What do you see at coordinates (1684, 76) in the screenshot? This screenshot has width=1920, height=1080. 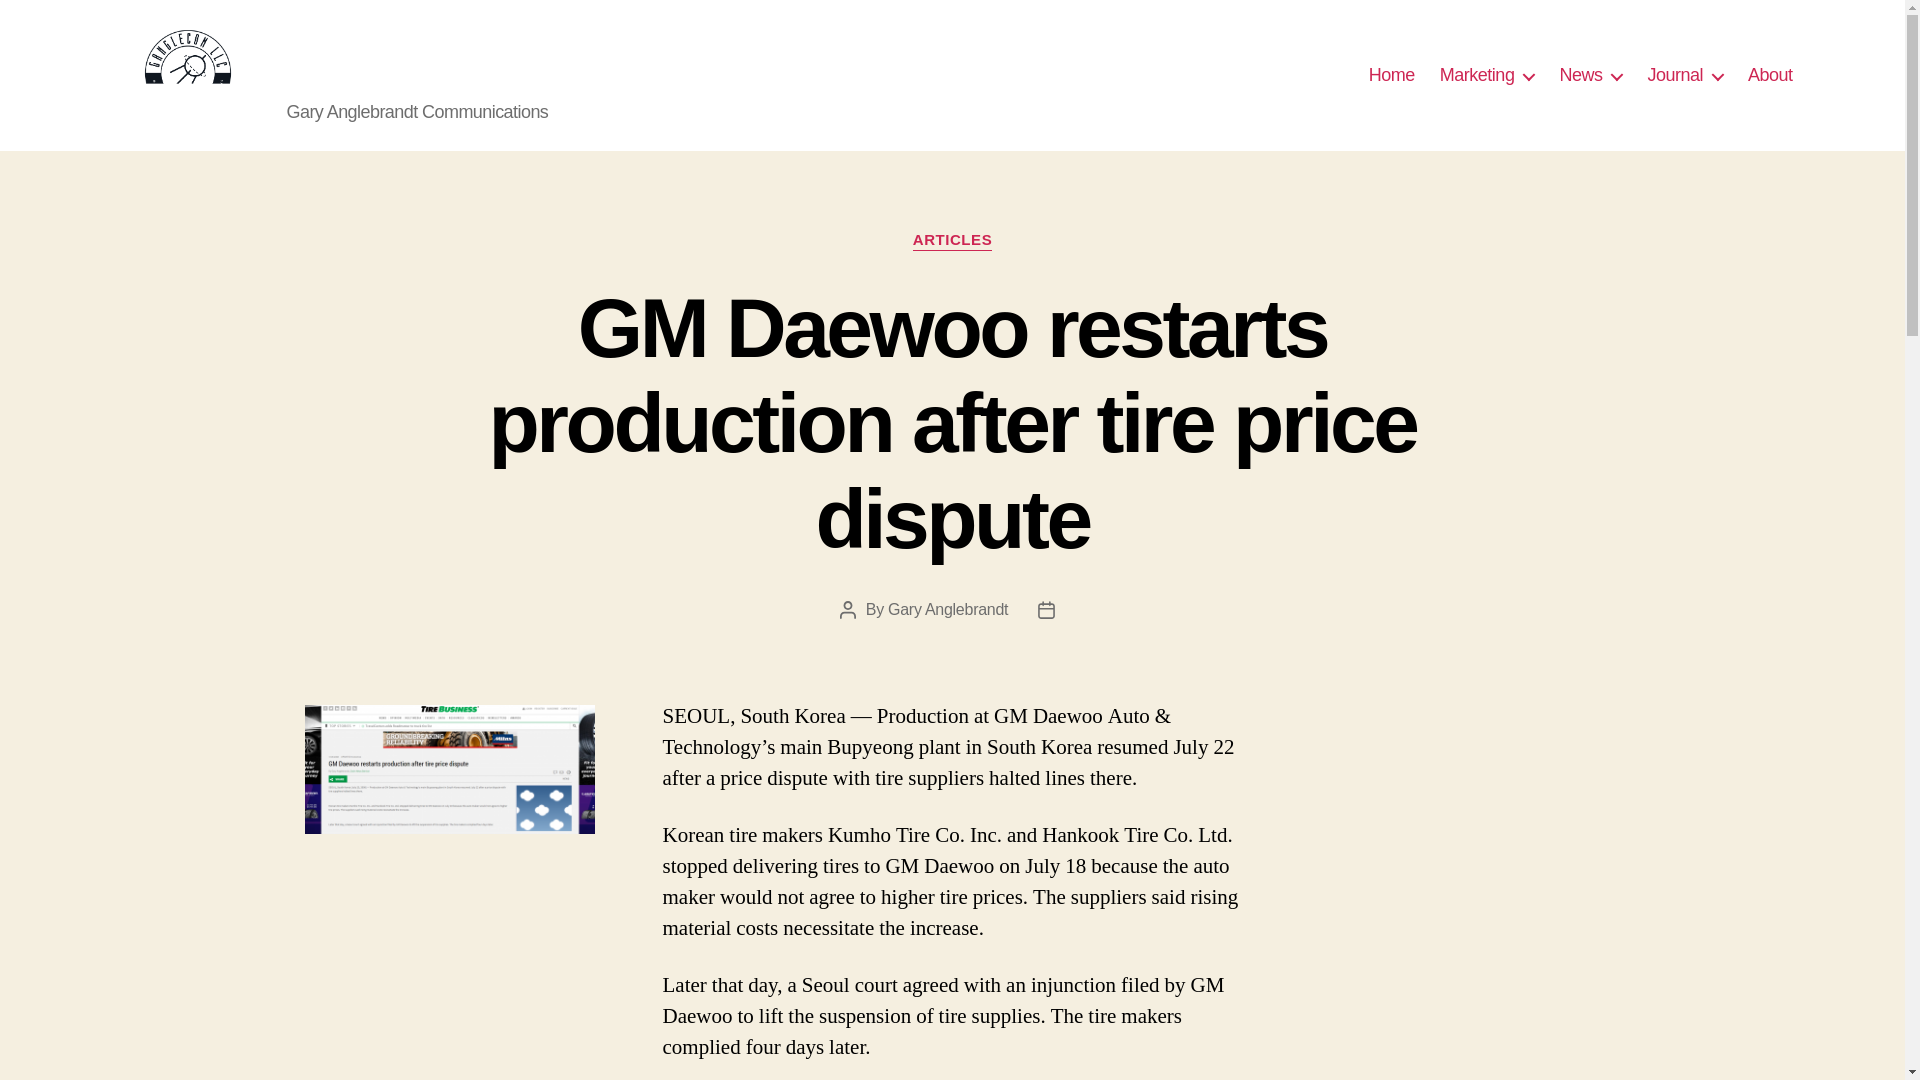 I see `Journal` at bounding box center [1684, 76].